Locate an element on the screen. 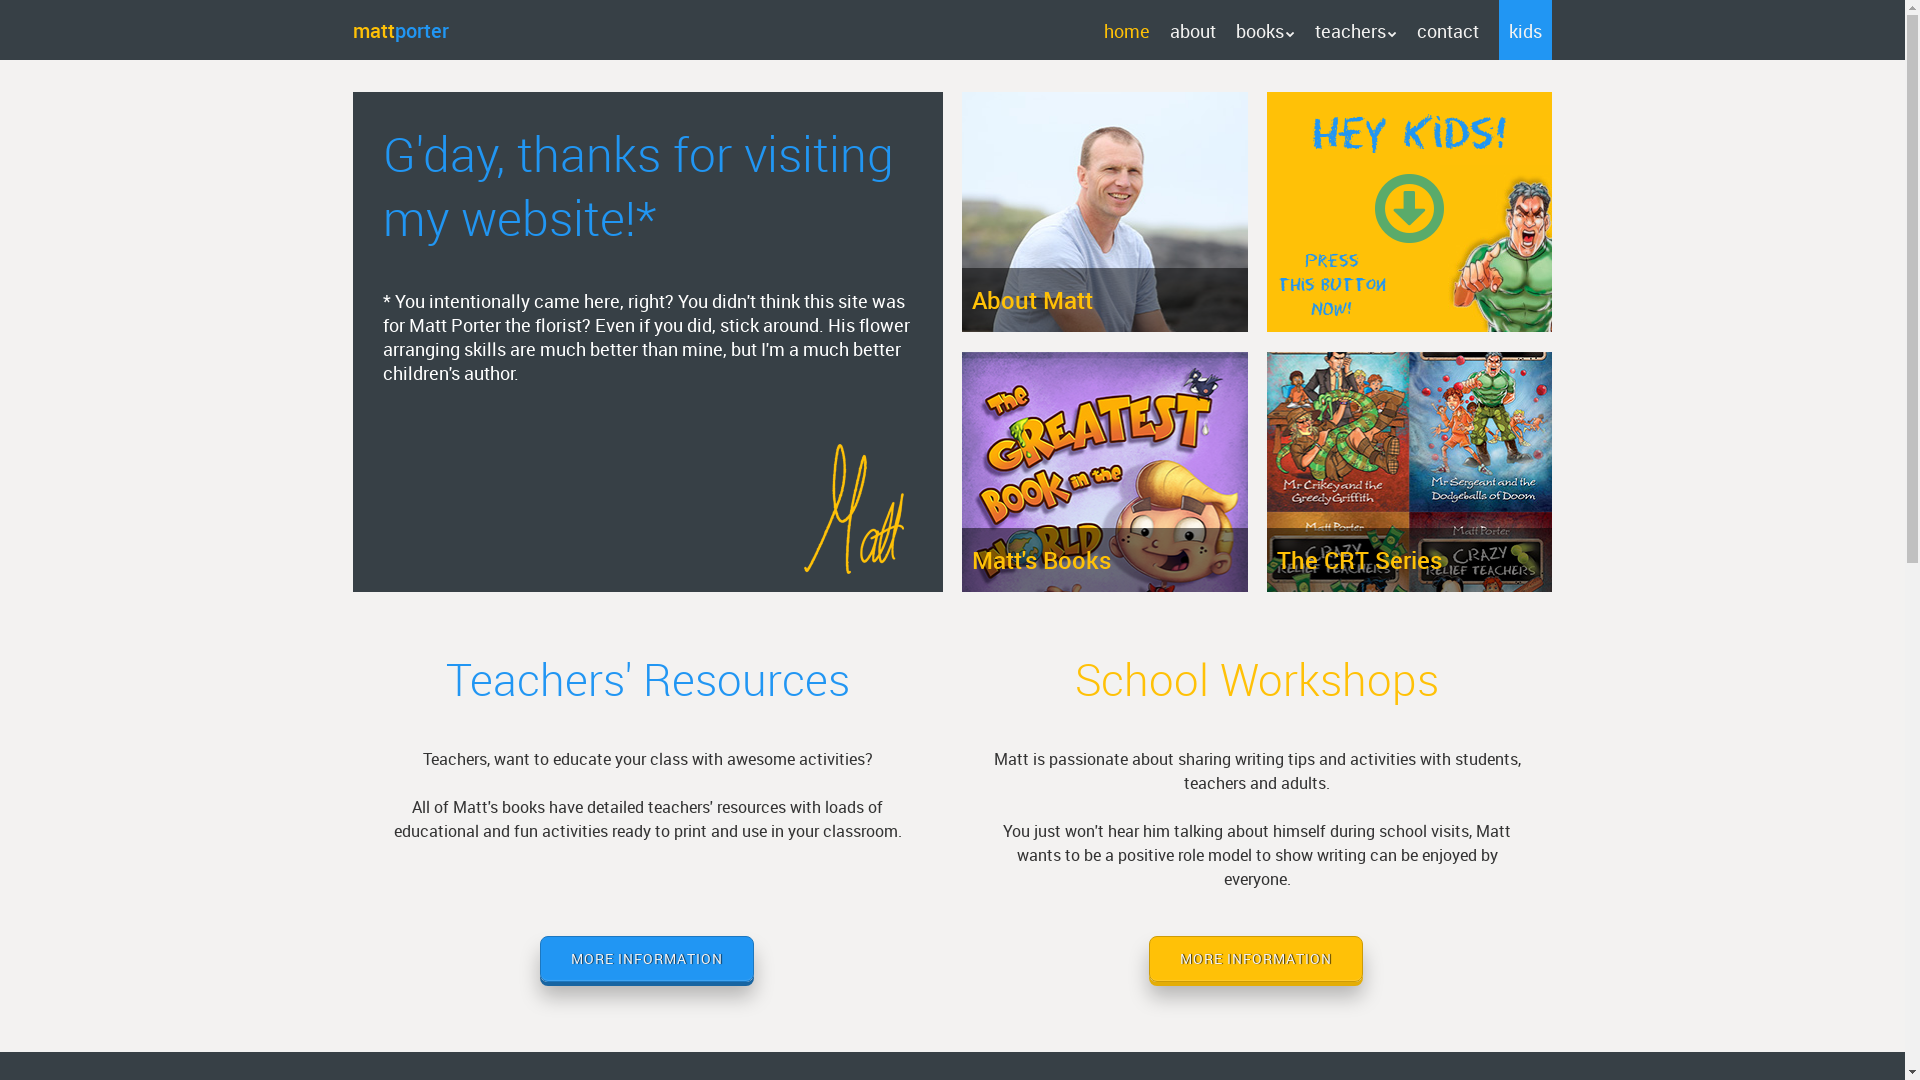  Skip to content is located at coordinates (1139, 30).